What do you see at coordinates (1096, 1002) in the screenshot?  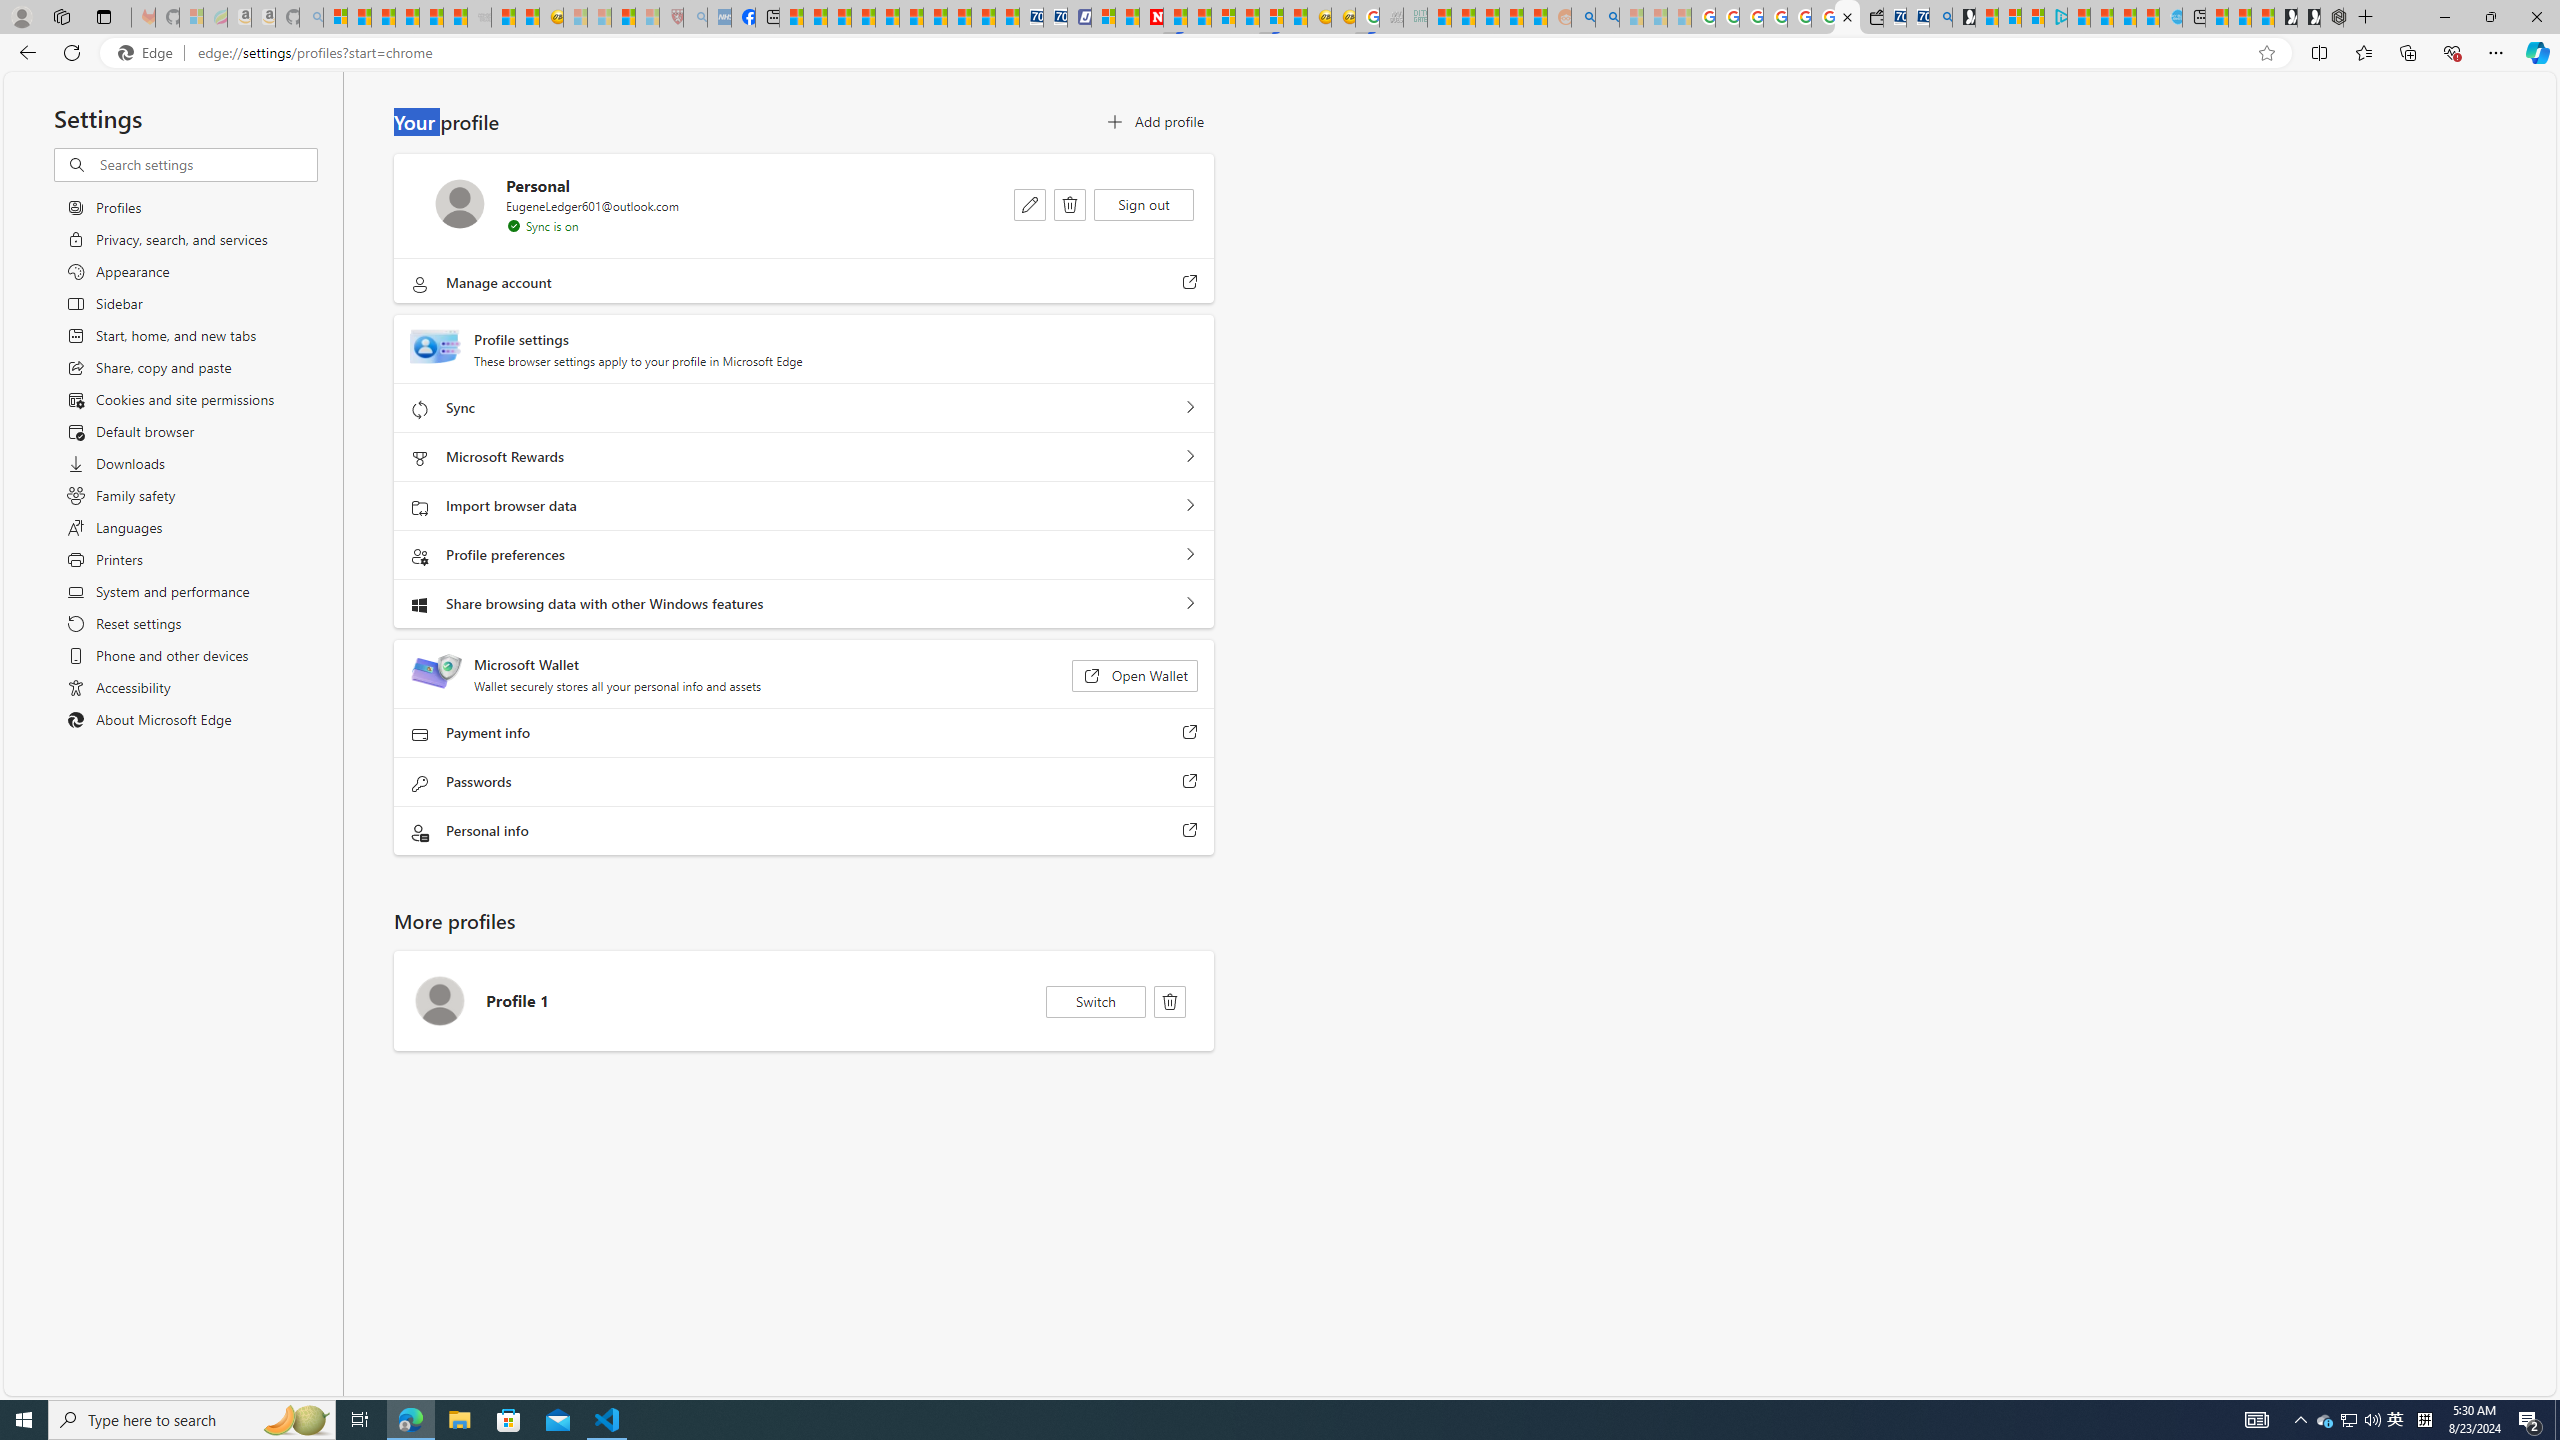 I see `Switch` at bounding box center [1096, 1002].